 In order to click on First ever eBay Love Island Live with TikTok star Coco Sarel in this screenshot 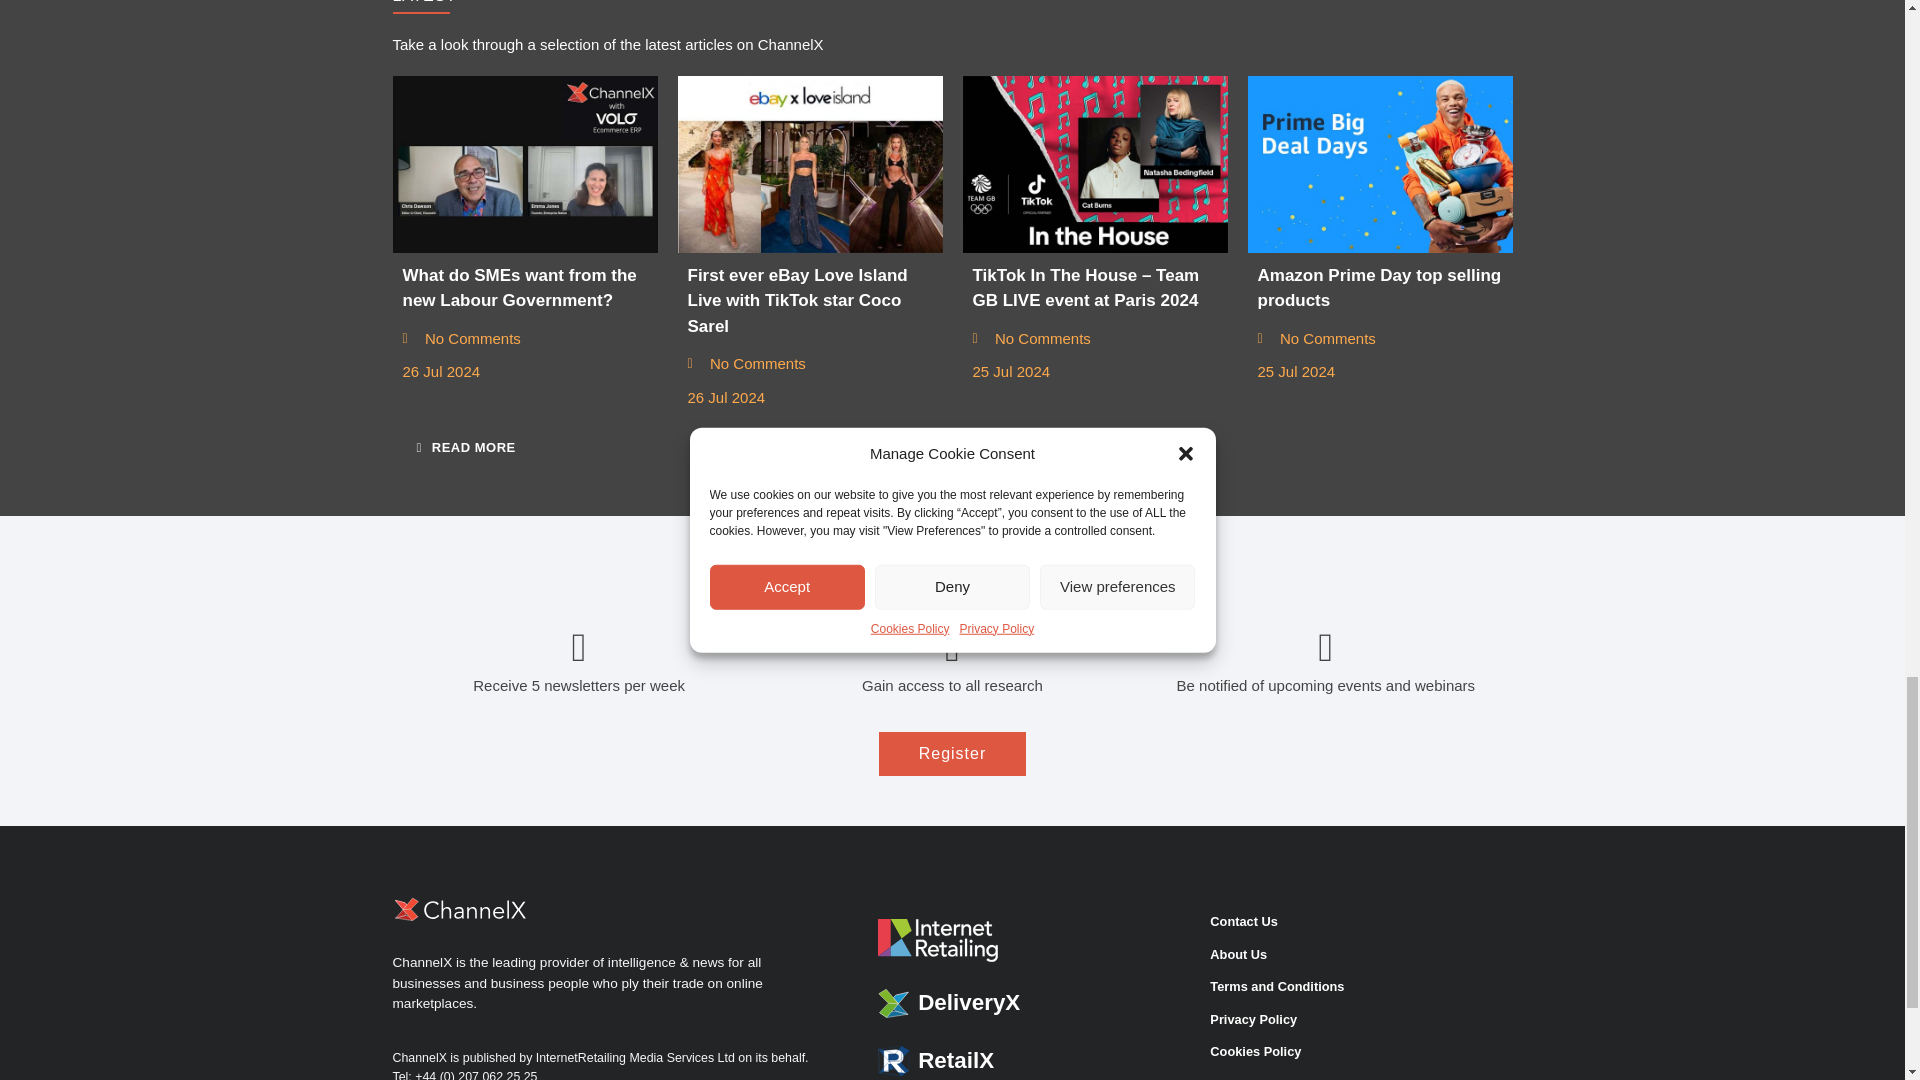, I will do `click(810, 164)`.